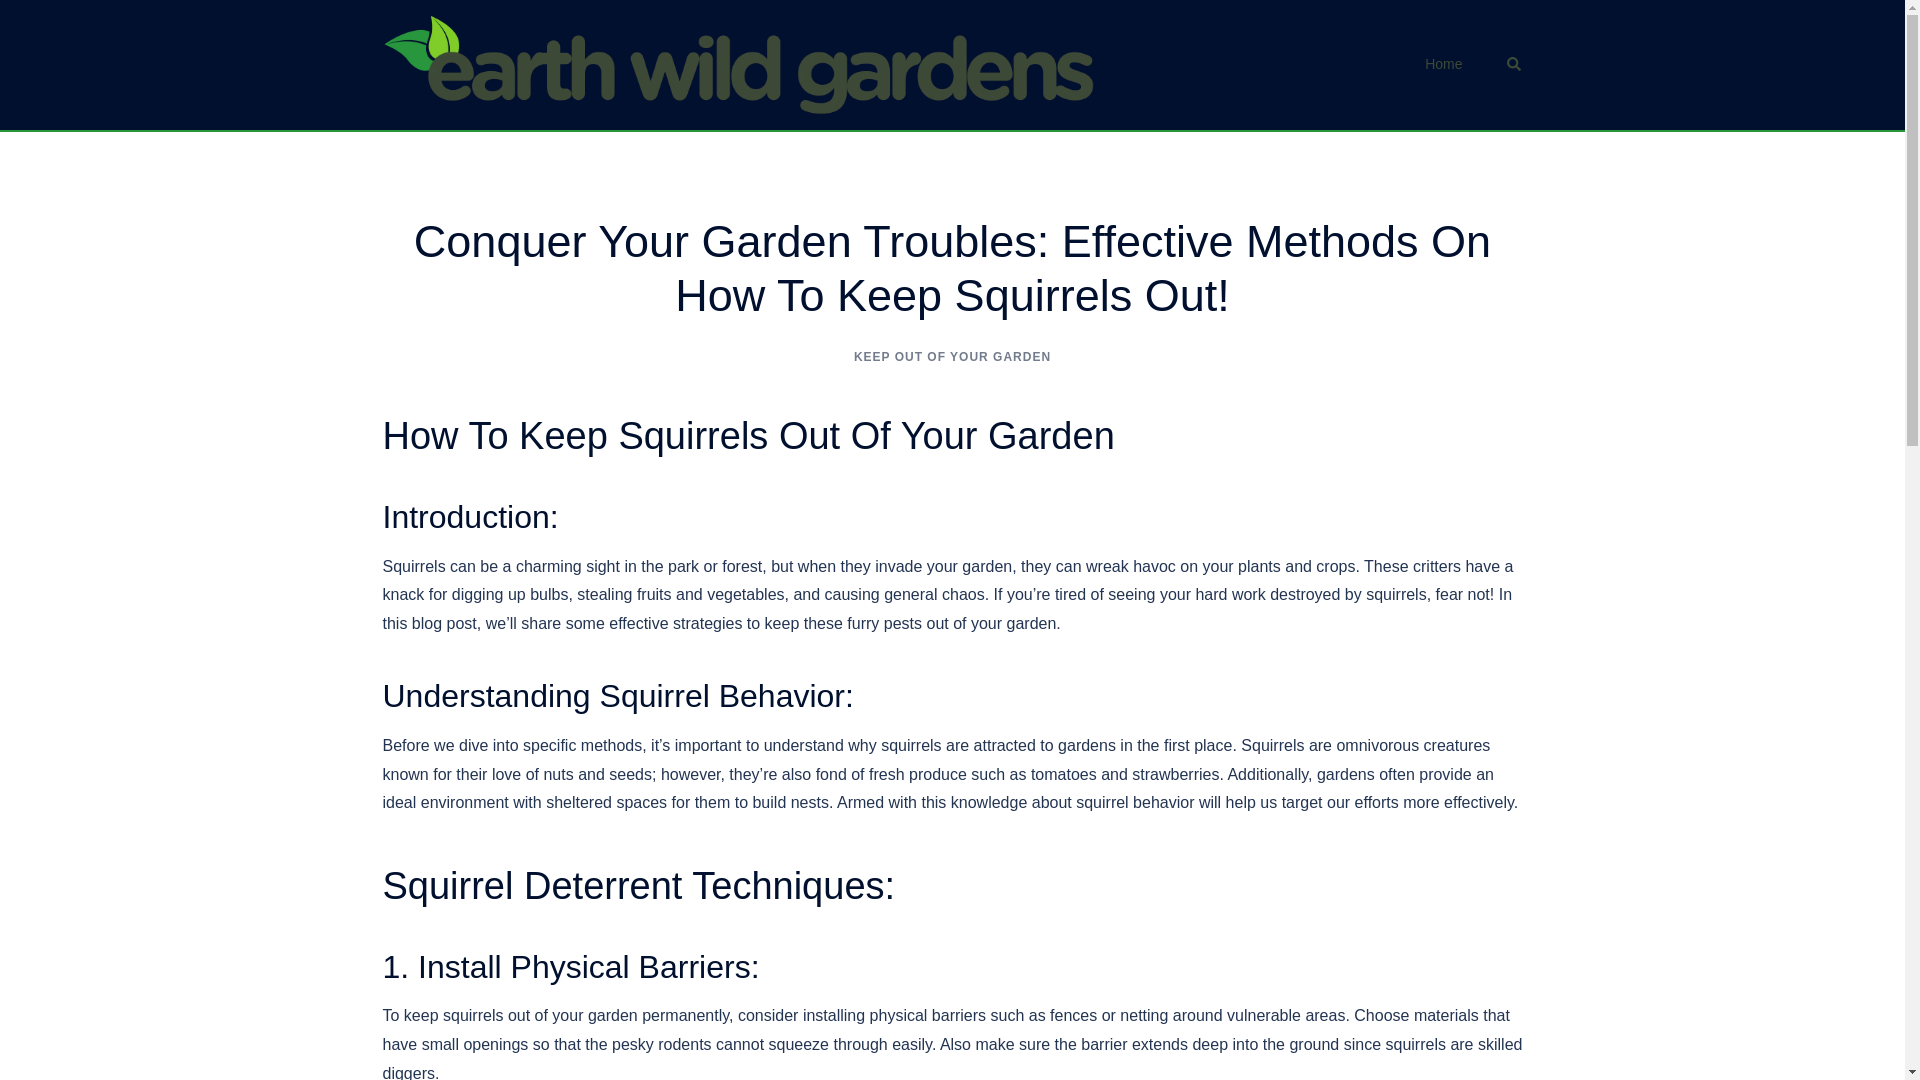  Describe the element at coordinates (1514, 65) in the screenshot. I see `Search` at that location.